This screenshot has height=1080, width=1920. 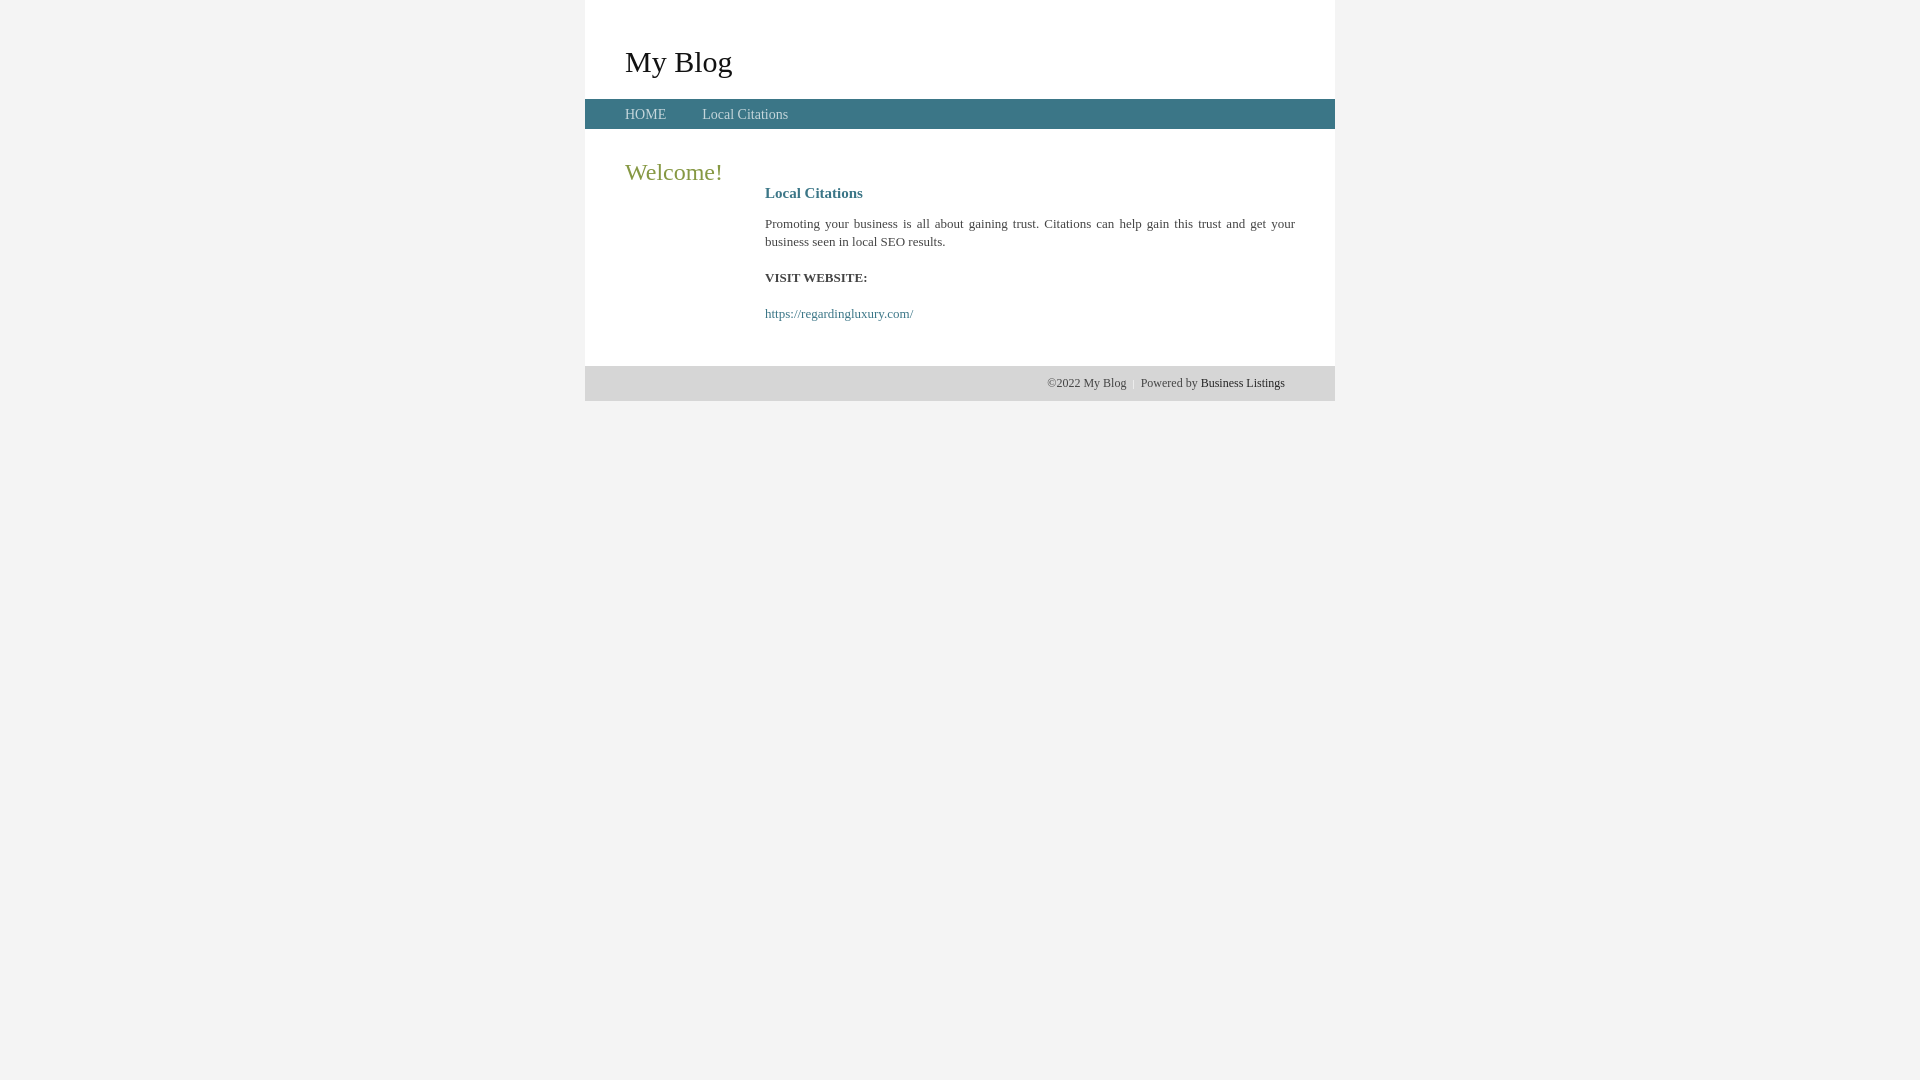 What do you see at coordinates (839, 314) in the screenshot?
I see `https://regardingluxury.com/` at bounding box center [839, 314].